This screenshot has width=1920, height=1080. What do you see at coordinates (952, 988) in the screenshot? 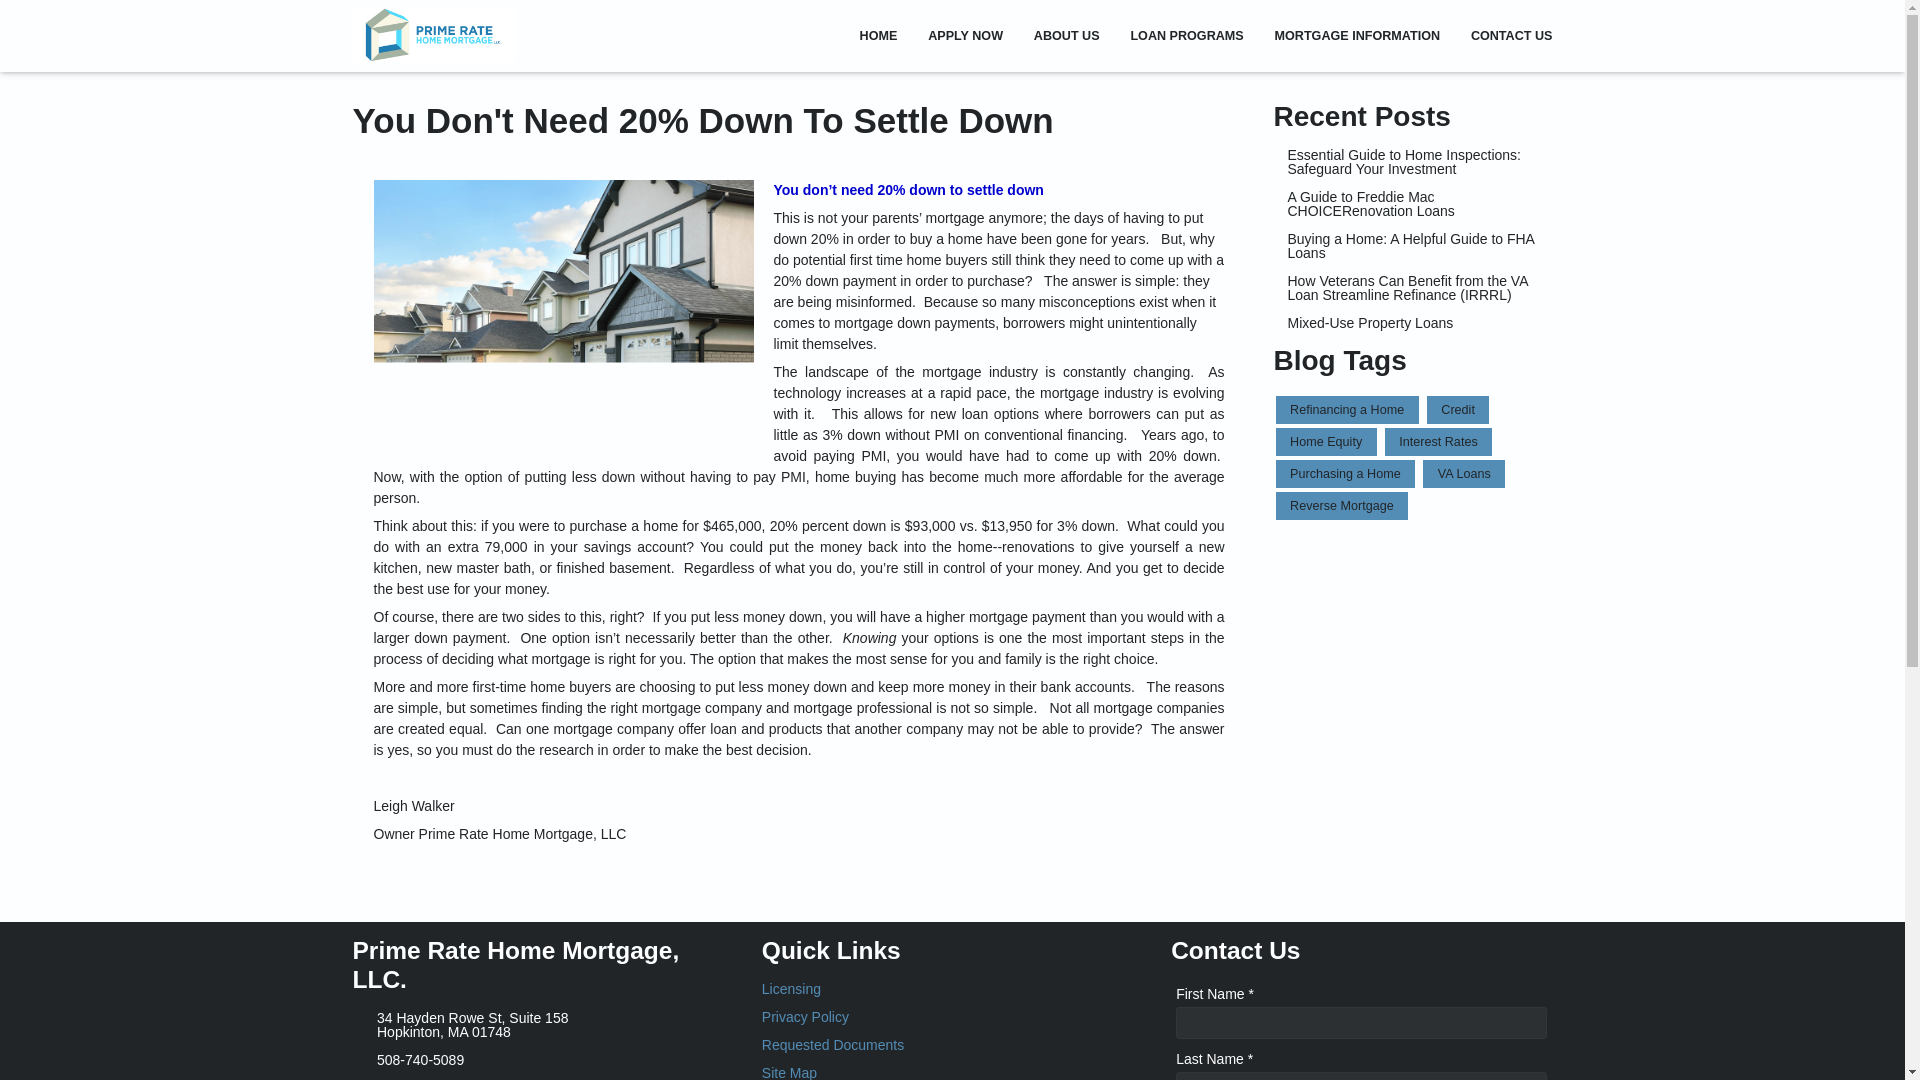
I see `Licensing` at bounding box center [952, 988].